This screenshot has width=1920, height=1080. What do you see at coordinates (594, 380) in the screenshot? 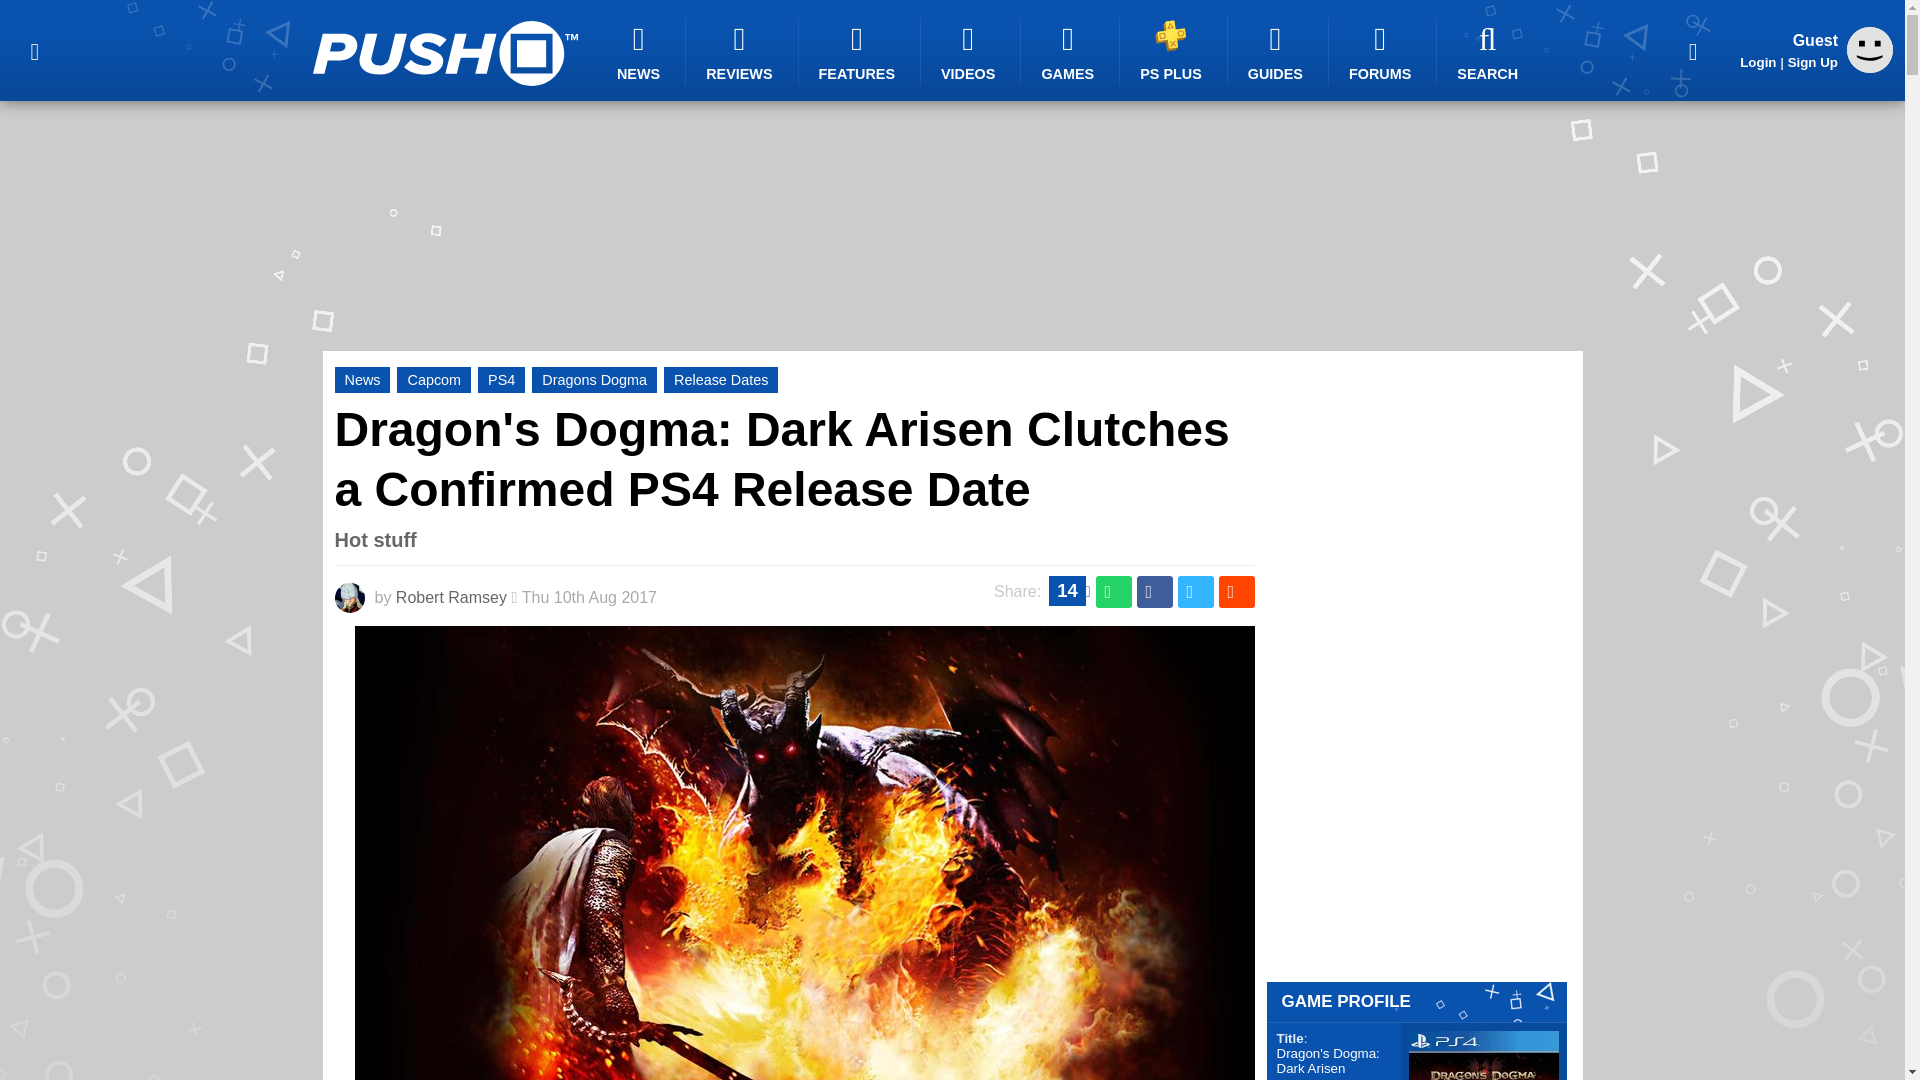
I see `Dragons Dogma` at bounding box center [594, 380].